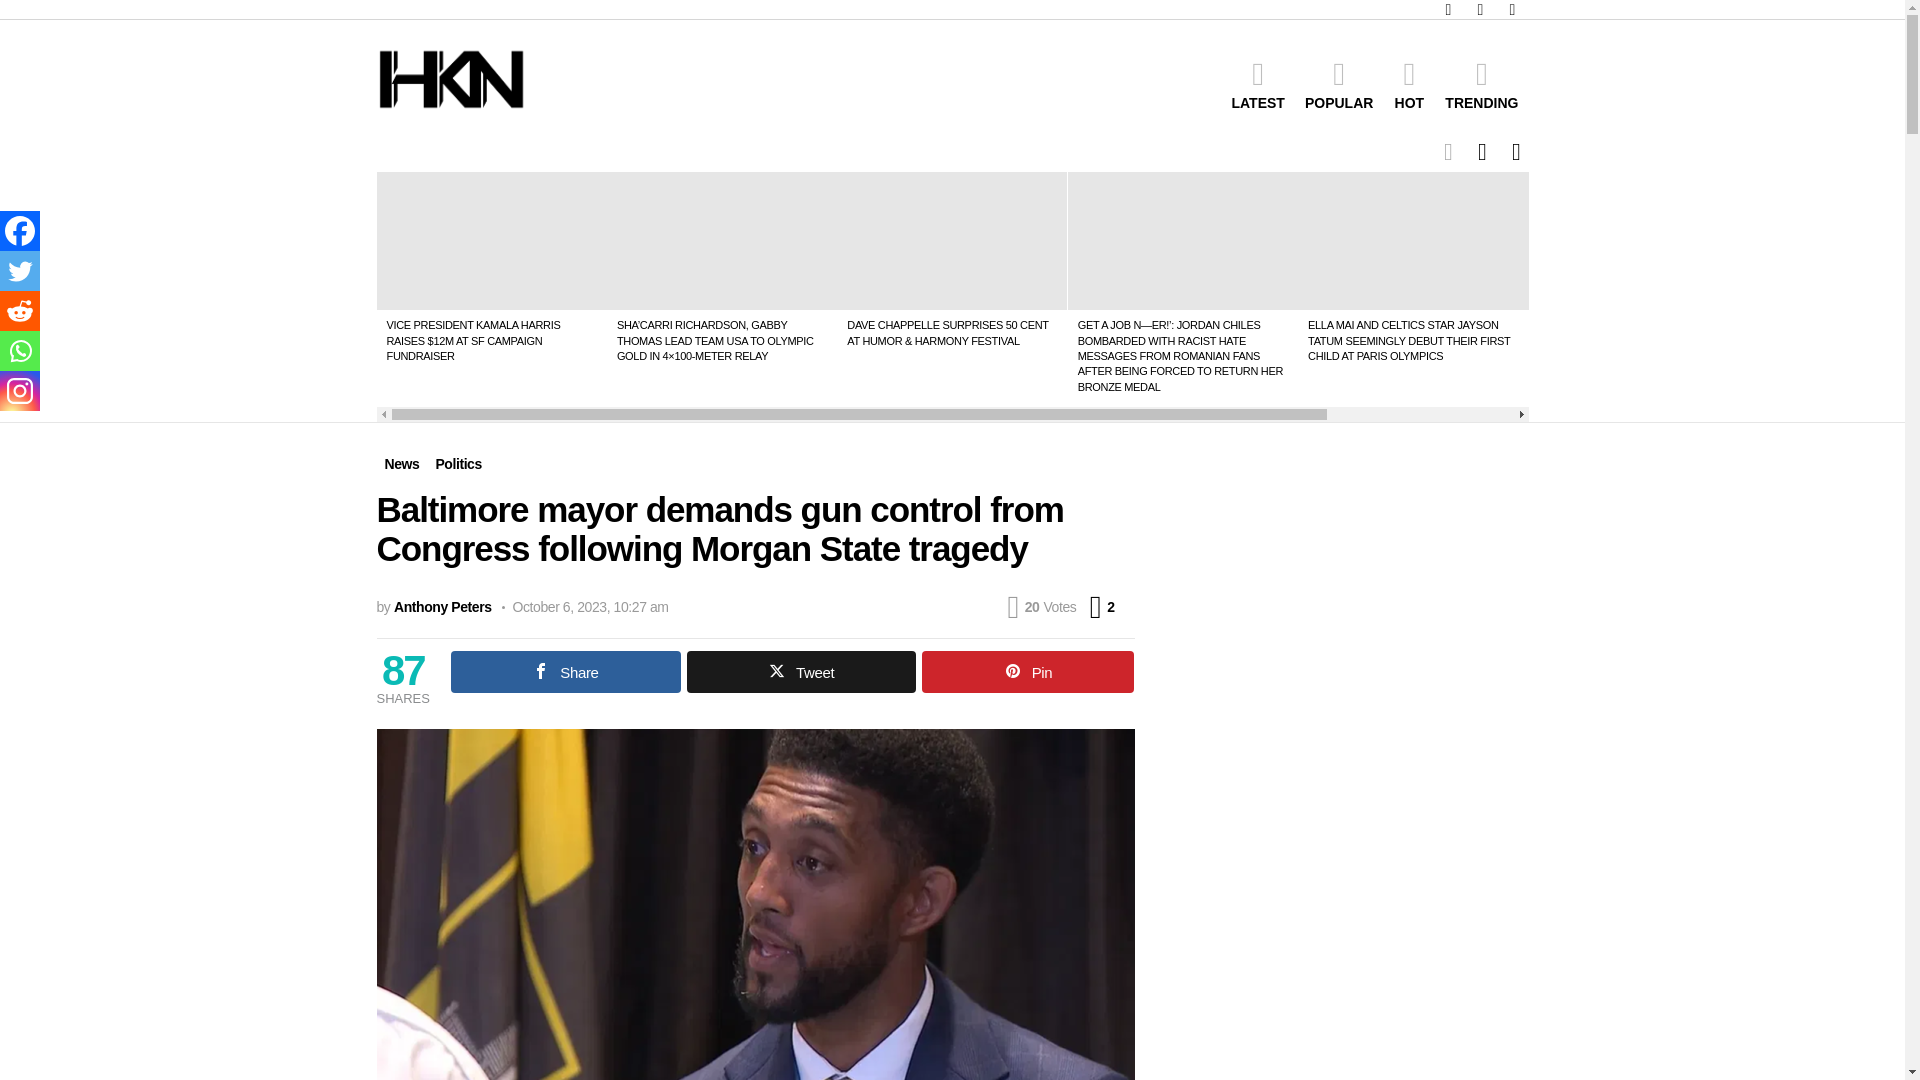 This screenshot has width=1920, height=1080. What do you see at coordinates (442, 606) in the screenshot?
I see `Posts by Anthony Peters` at bounding box center [442, 606].